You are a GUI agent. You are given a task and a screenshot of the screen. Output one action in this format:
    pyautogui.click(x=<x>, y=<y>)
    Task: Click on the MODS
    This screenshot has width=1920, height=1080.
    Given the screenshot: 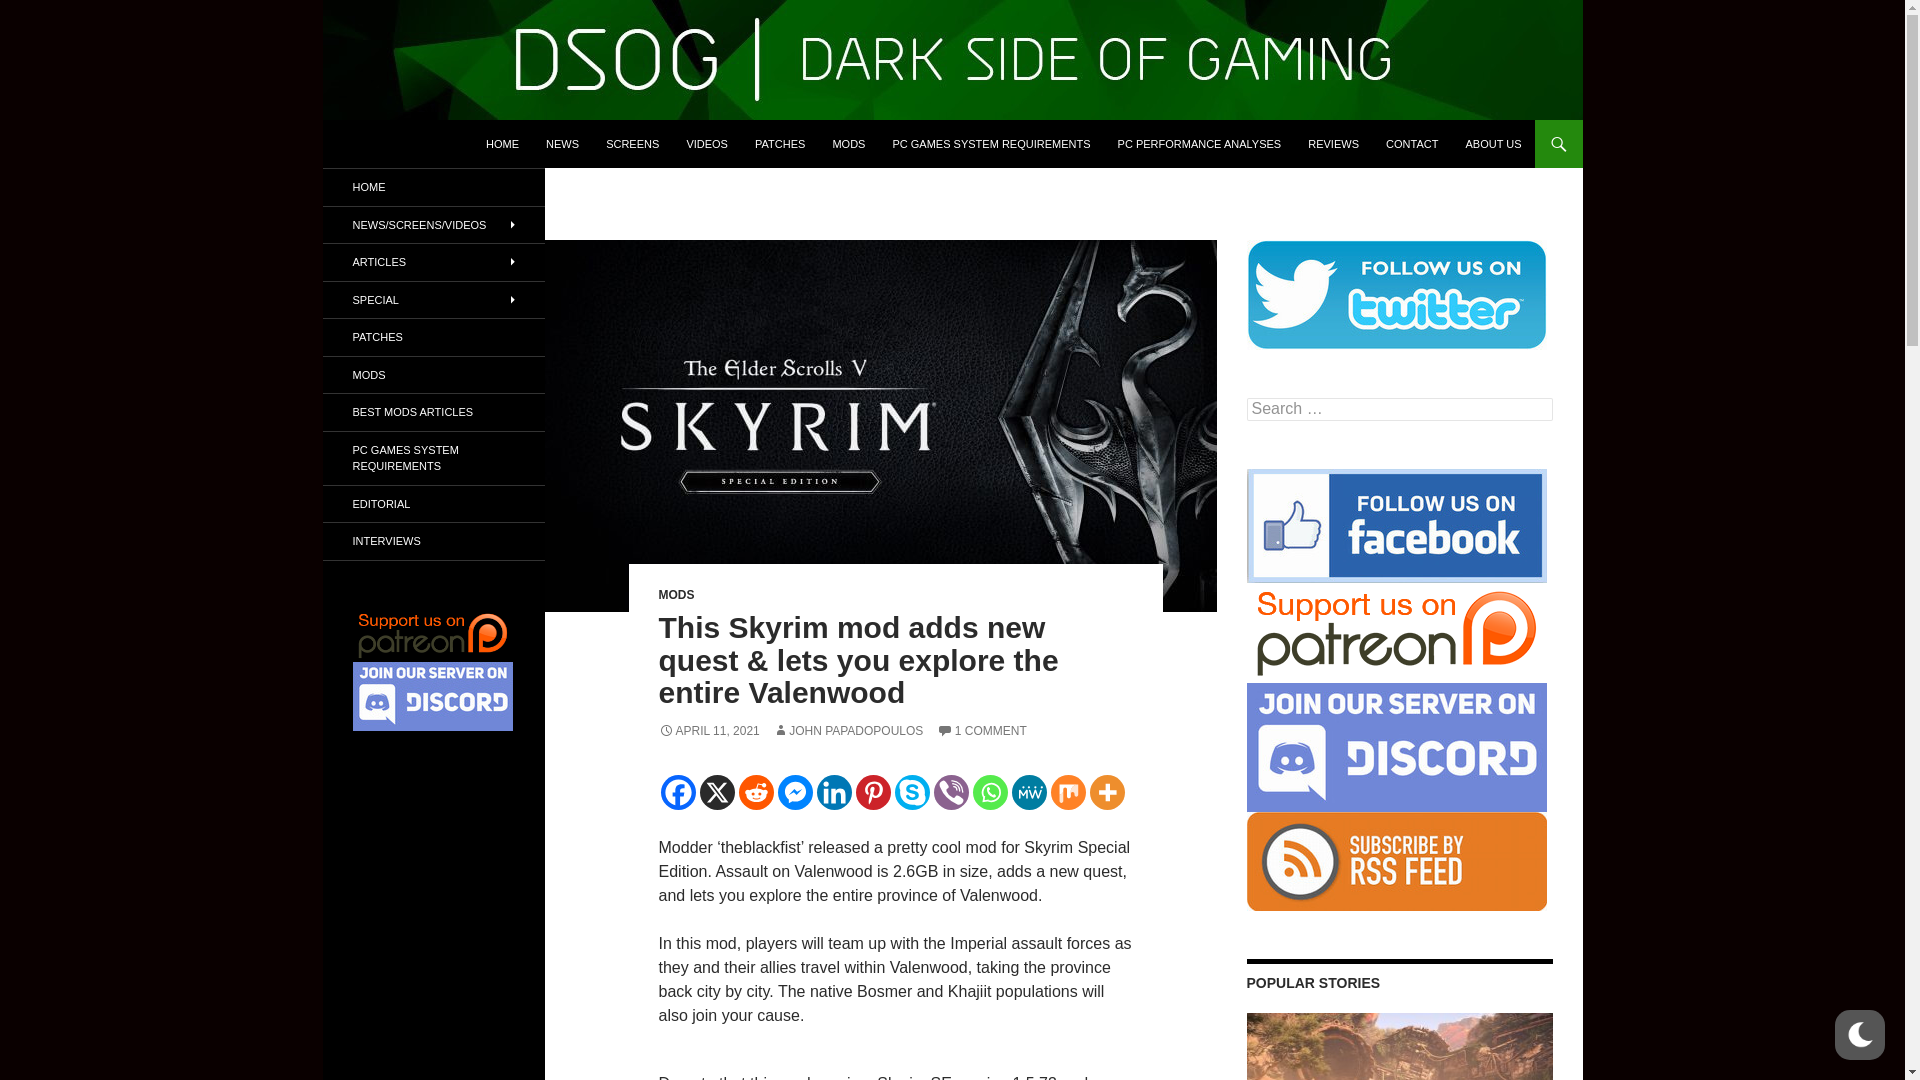 What is the action you would take?
    pyautogui.click(x=848, y=144)
    